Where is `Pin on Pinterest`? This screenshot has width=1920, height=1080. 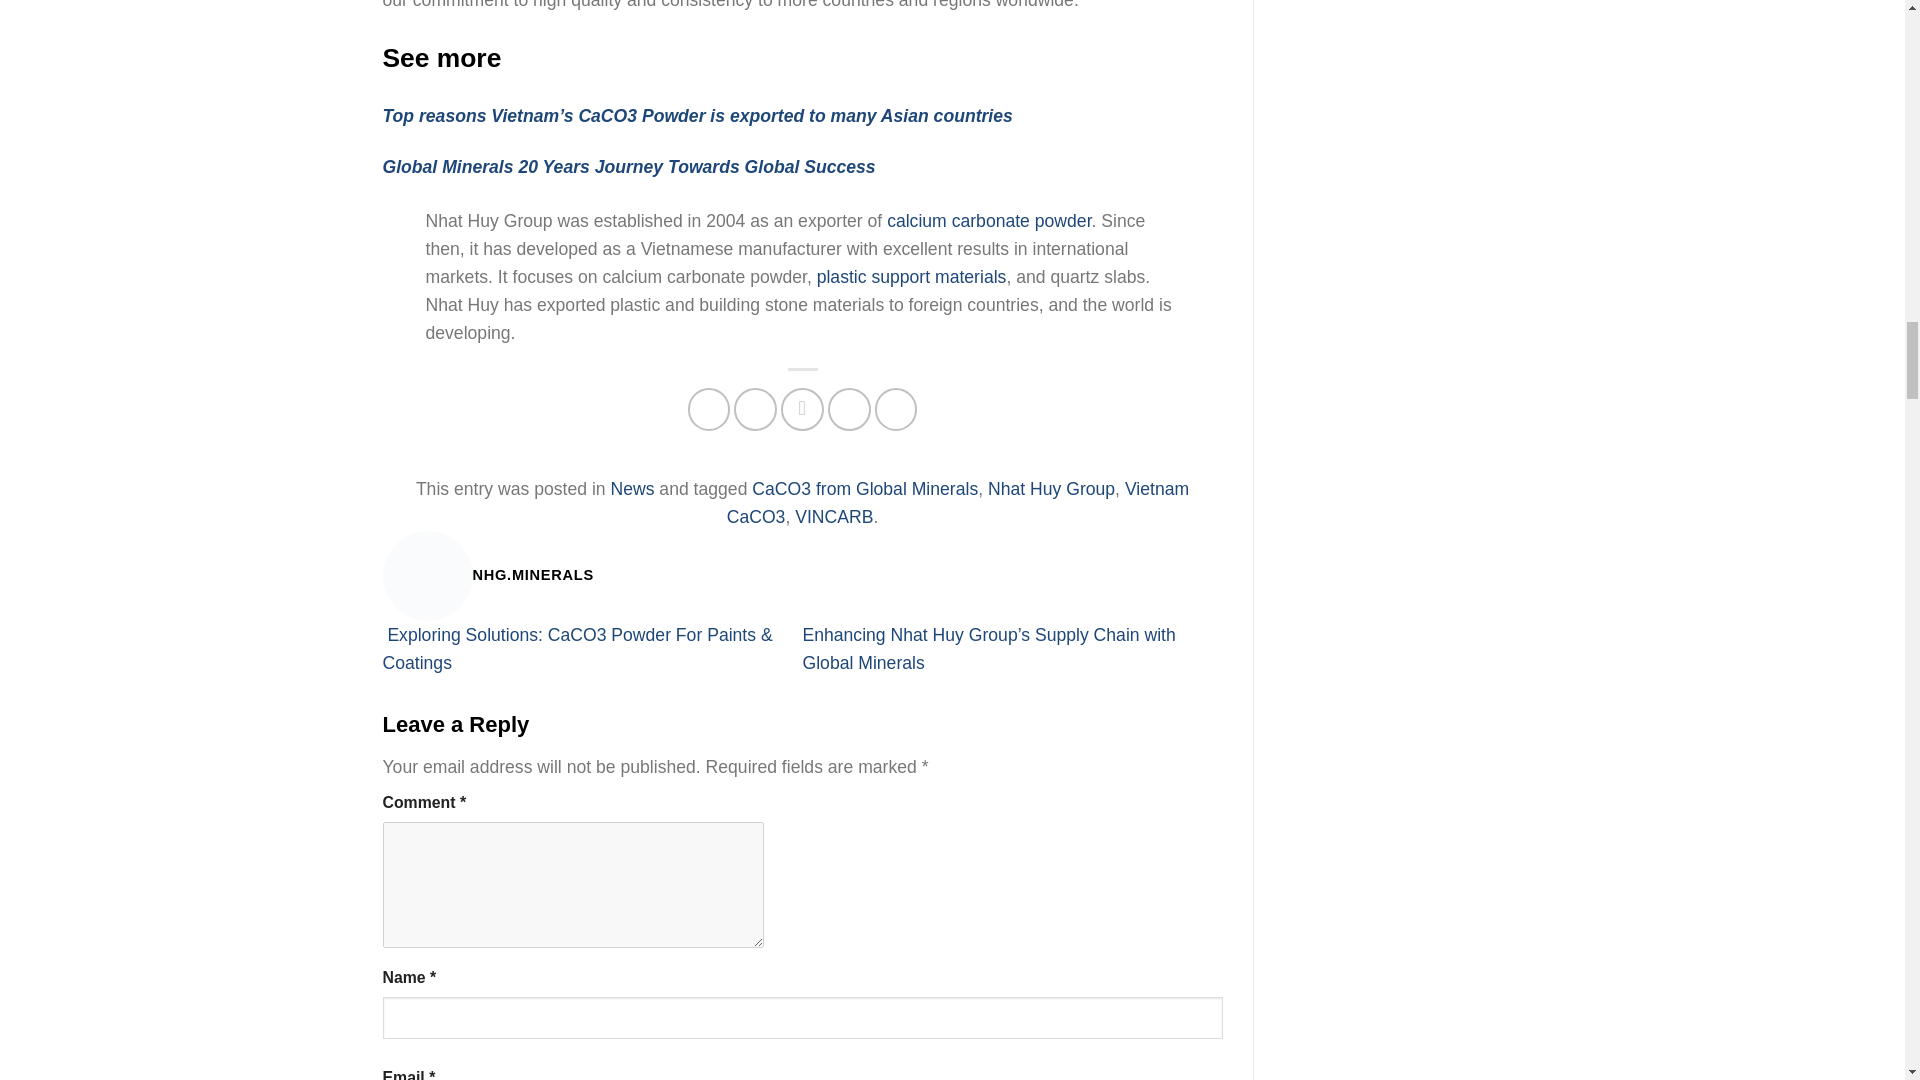 Pin on Pinterest is located at coordinates (849, 408).